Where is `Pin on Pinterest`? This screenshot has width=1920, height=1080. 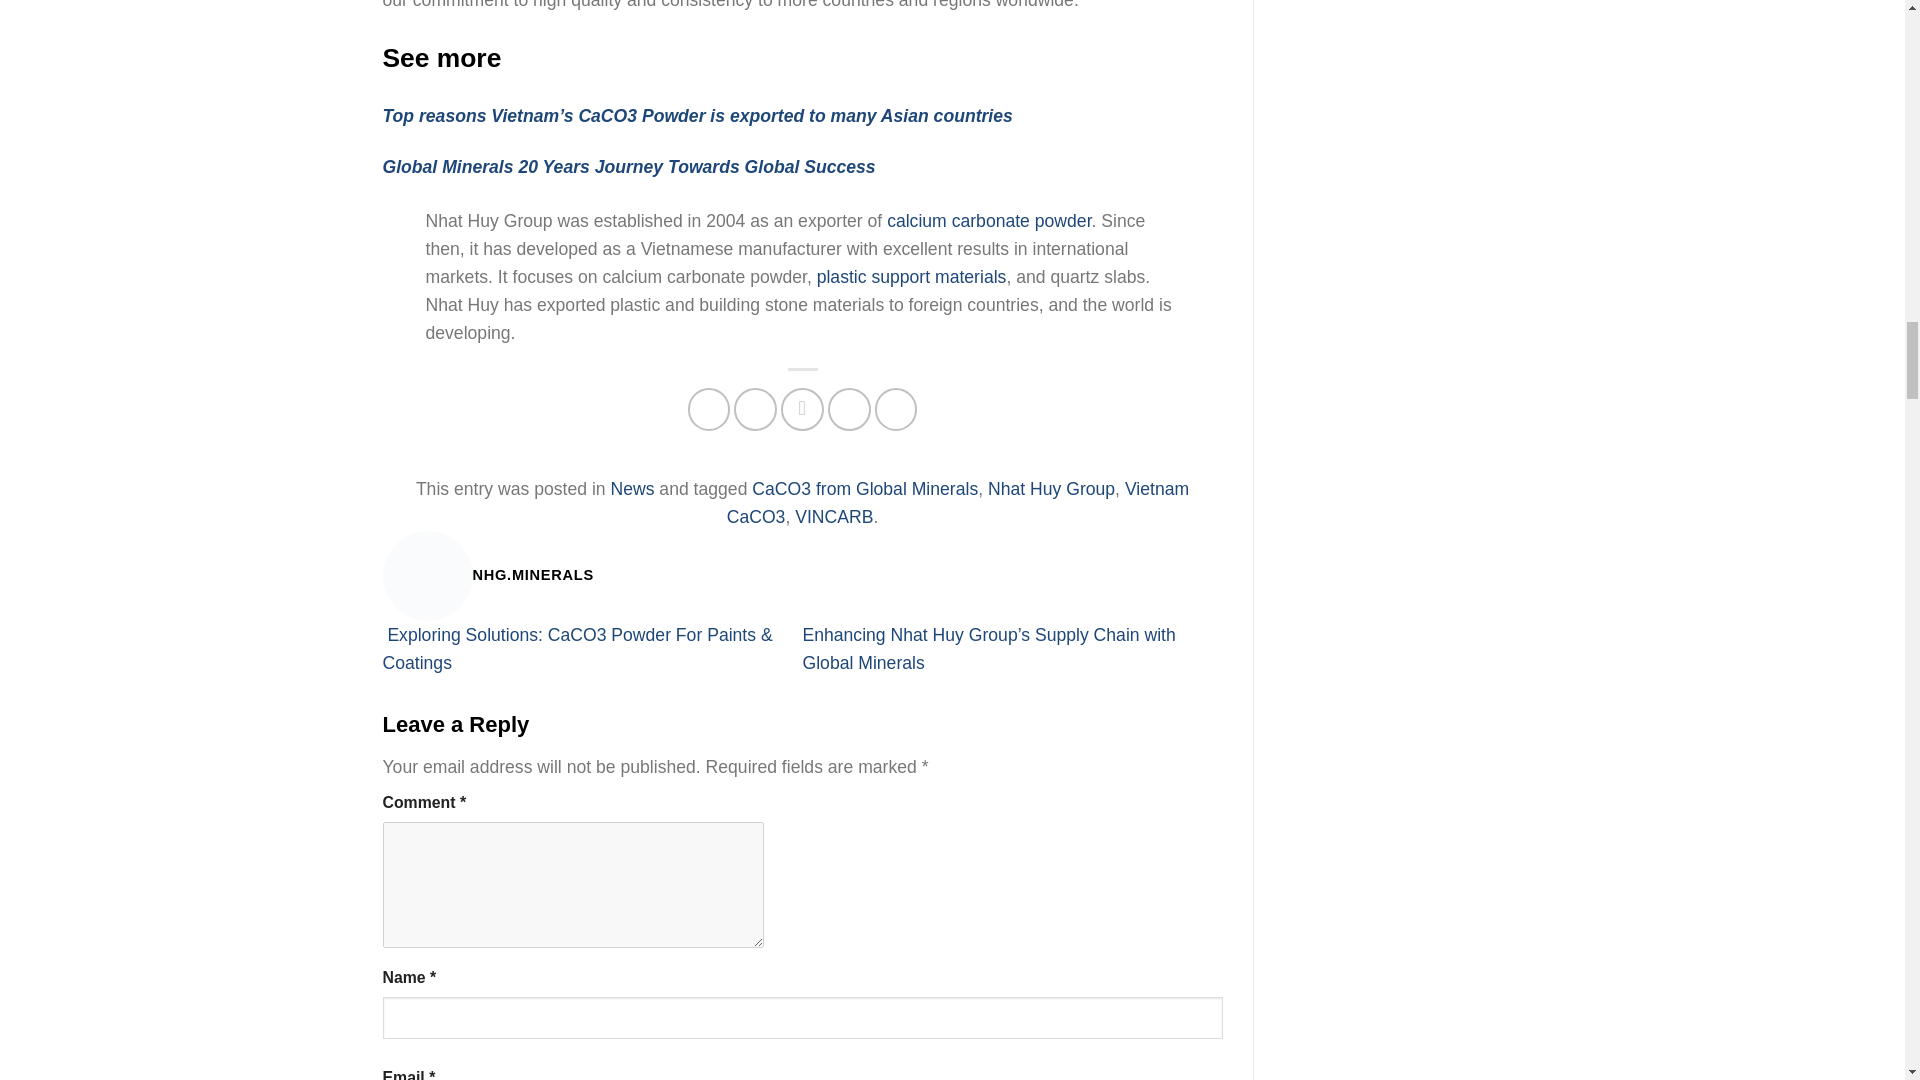 Pin on Pinterest is located at coordinates (849, 408).